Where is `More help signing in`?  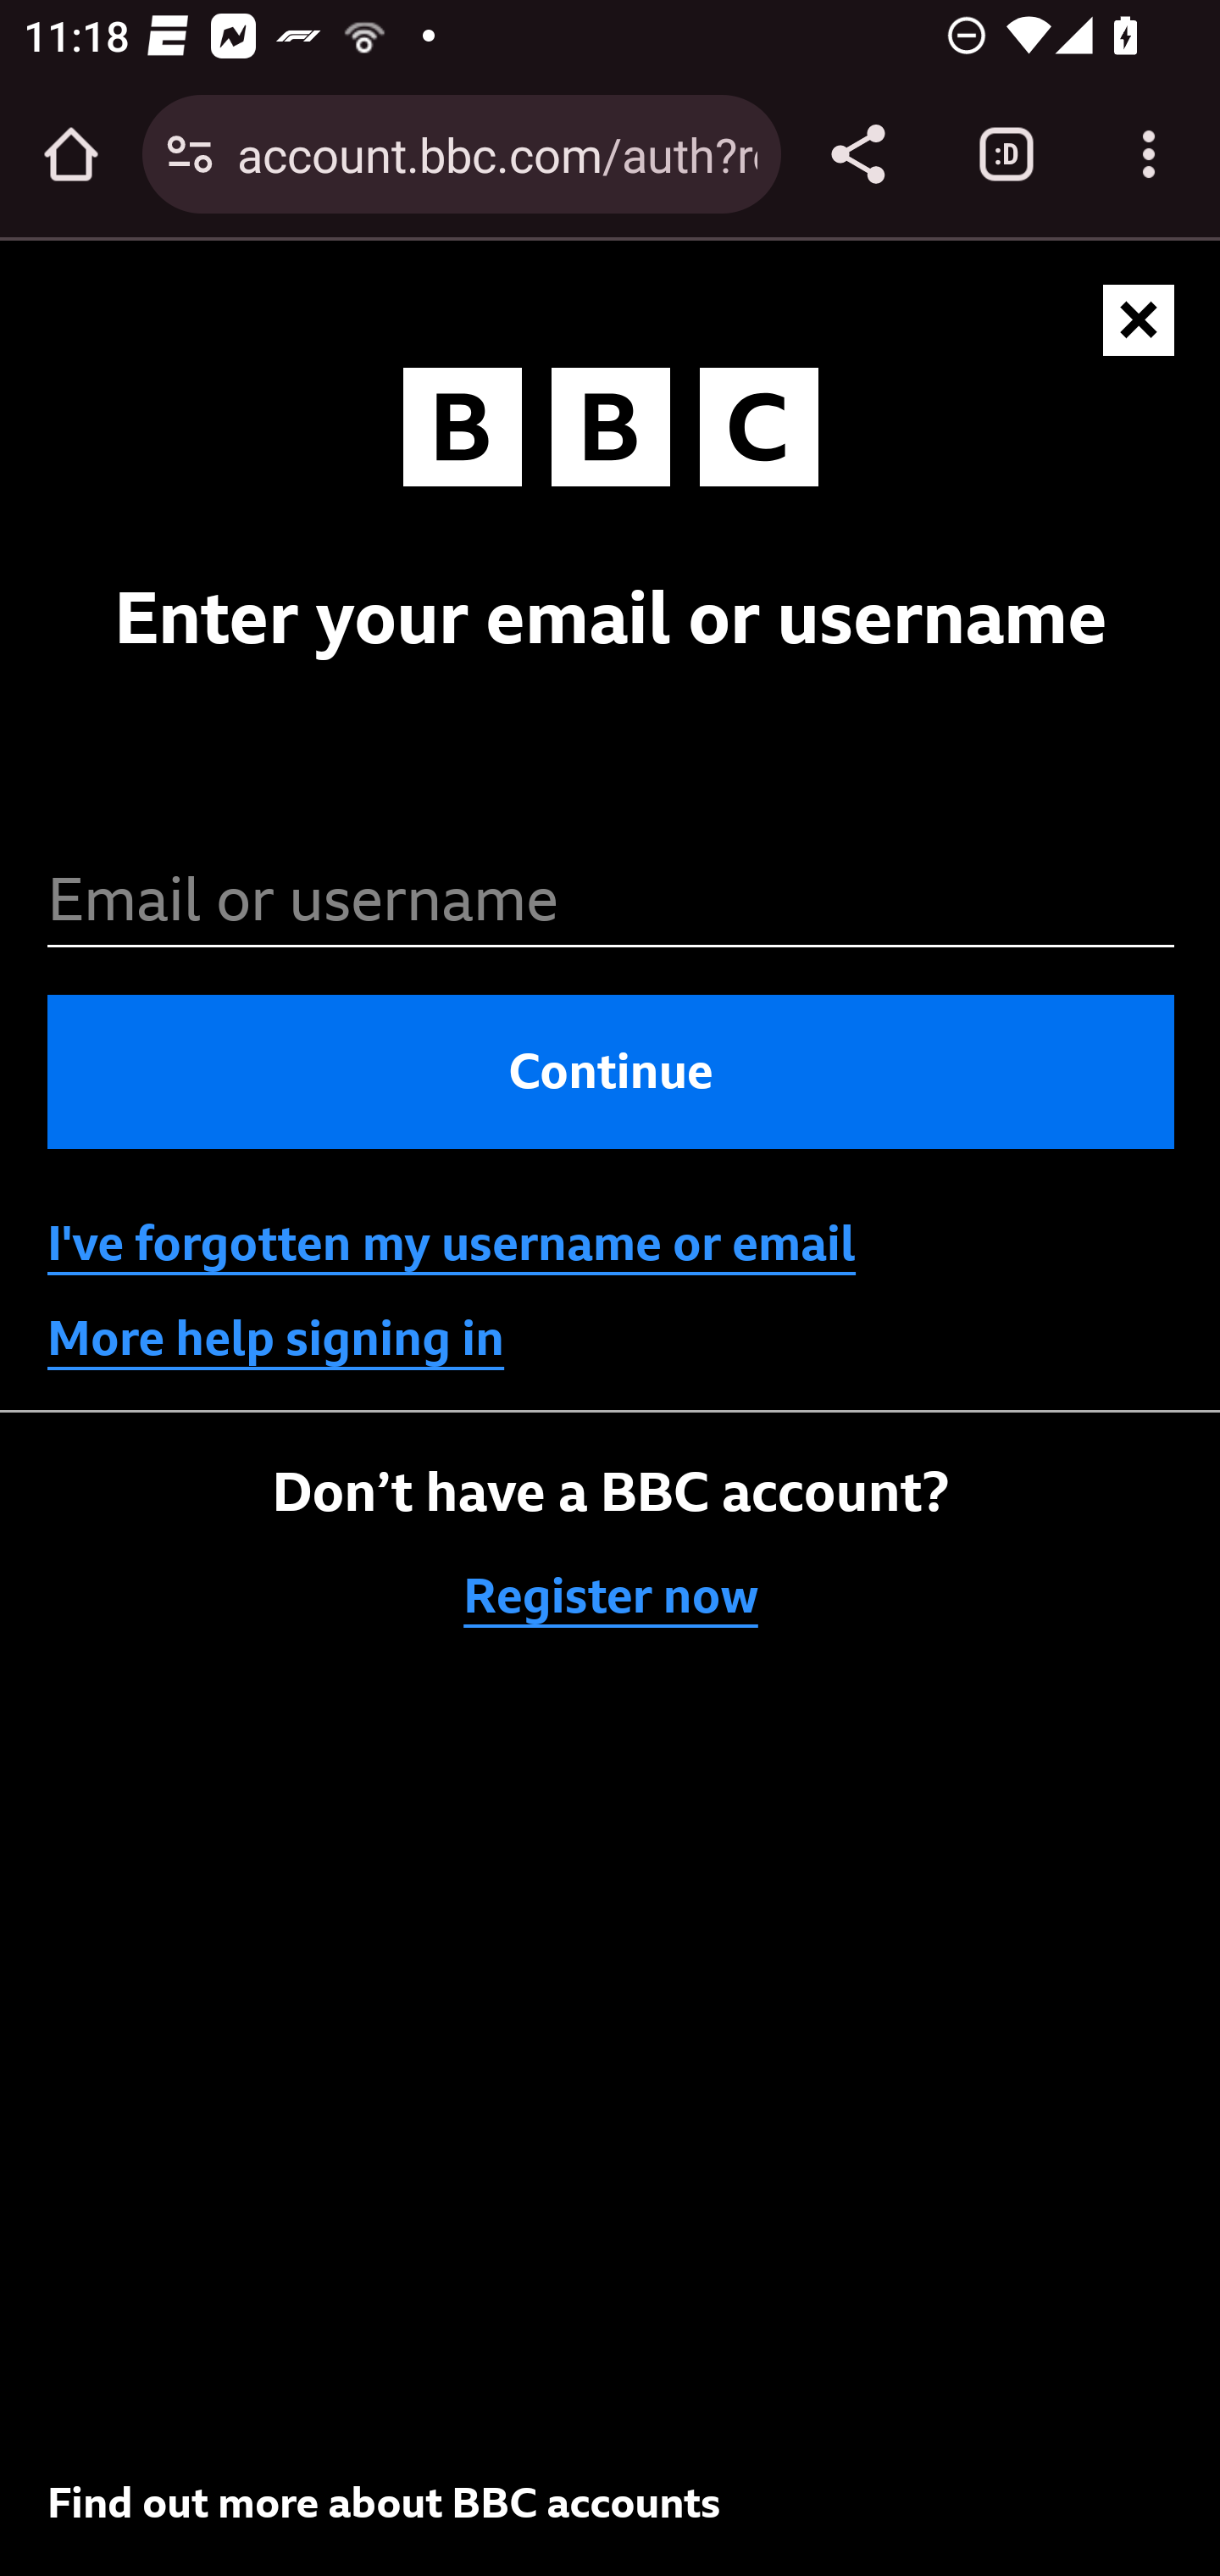 More help signing in is located at coordinates (276, 1339).